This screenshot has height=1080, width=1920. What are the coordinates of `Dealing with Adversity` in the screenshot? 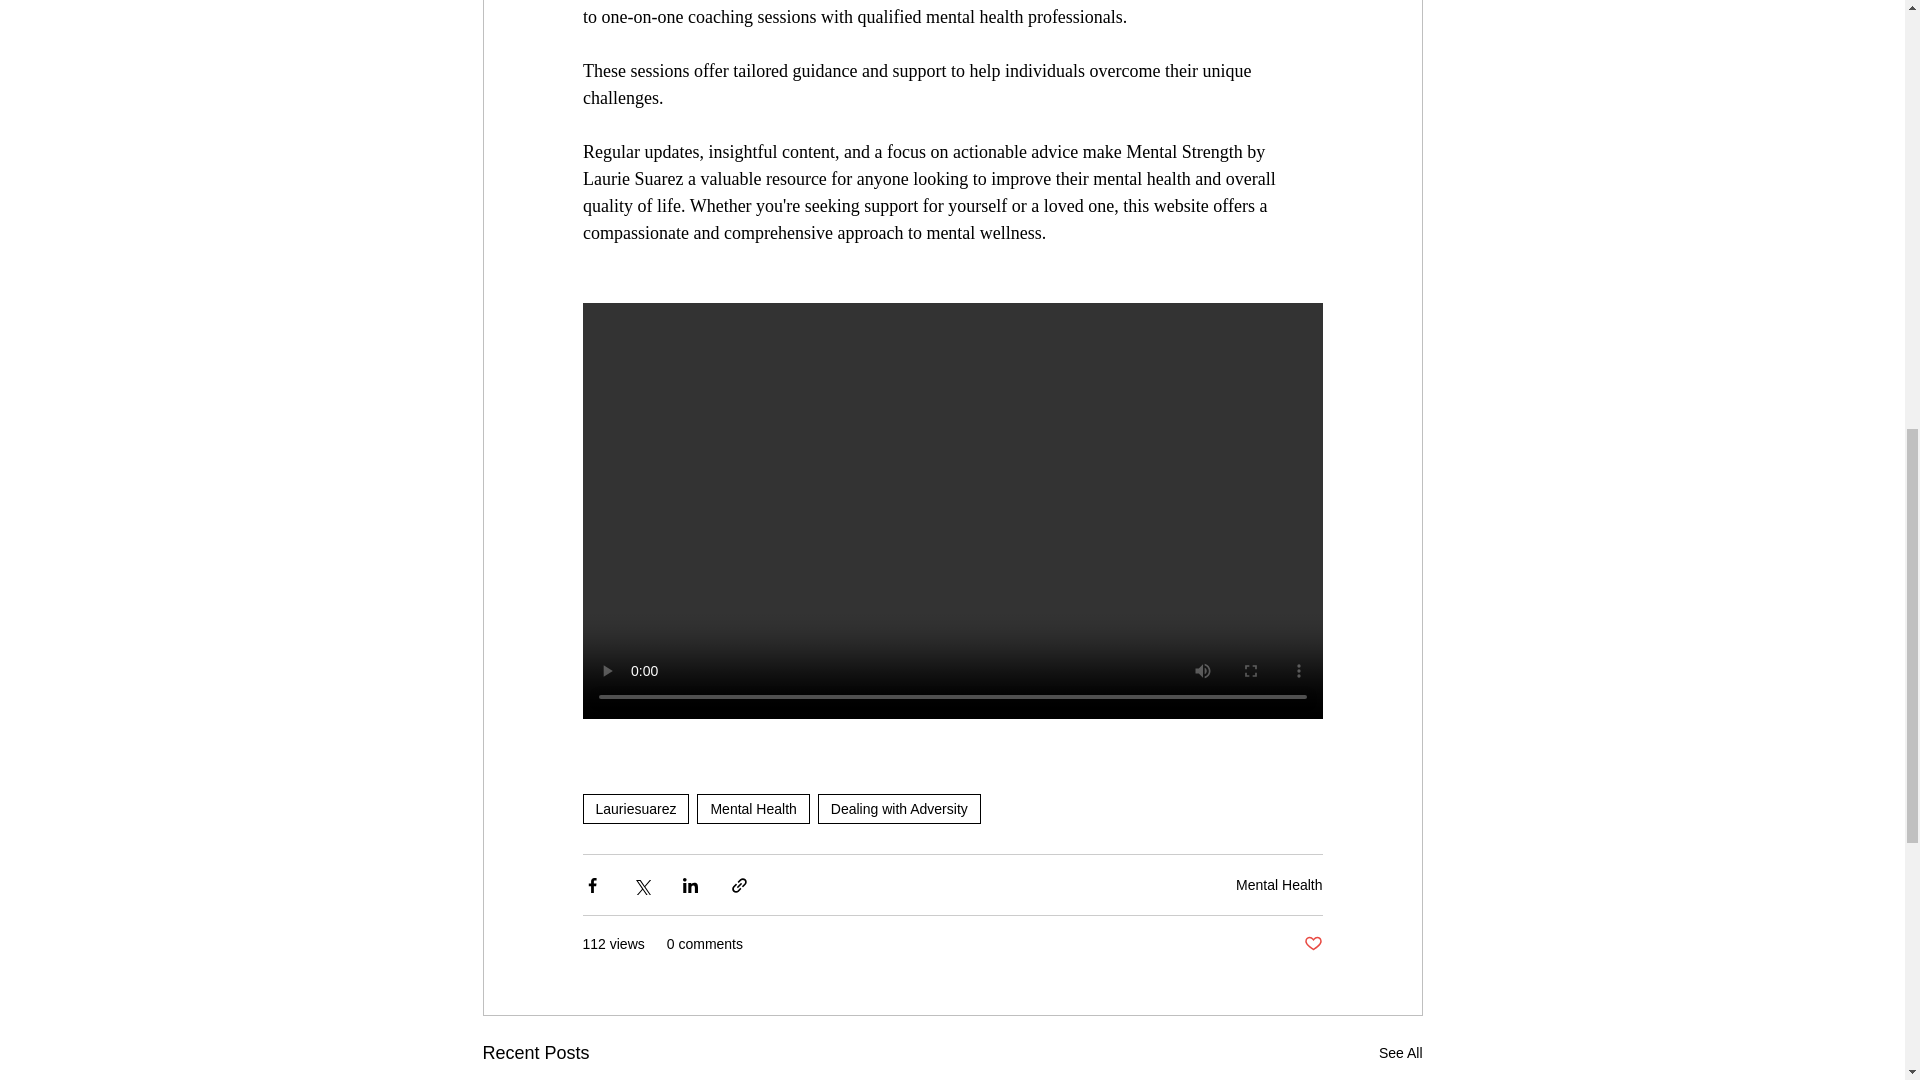 It's located at (899, 808).